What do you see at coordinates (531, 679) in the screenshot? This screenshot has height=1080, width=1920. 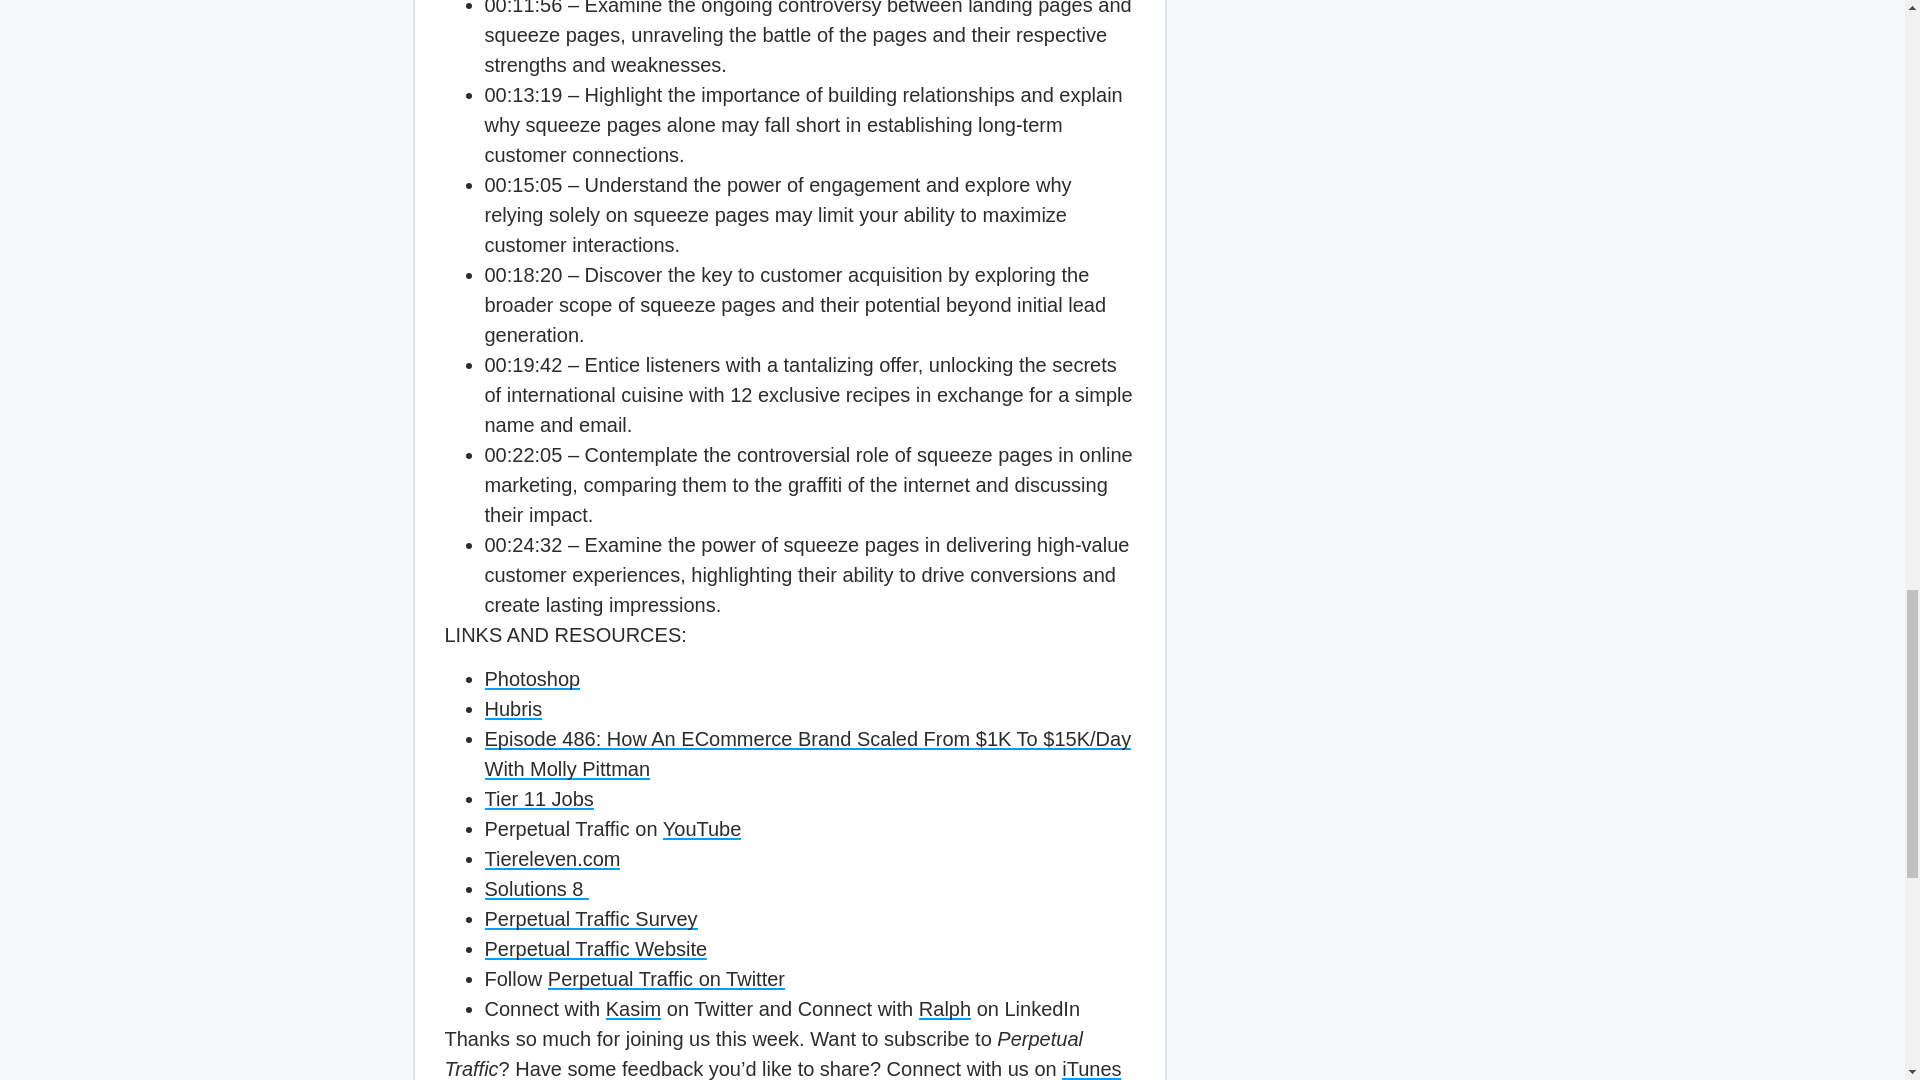 I see `Photoshop` at bounding box center [531, 679].